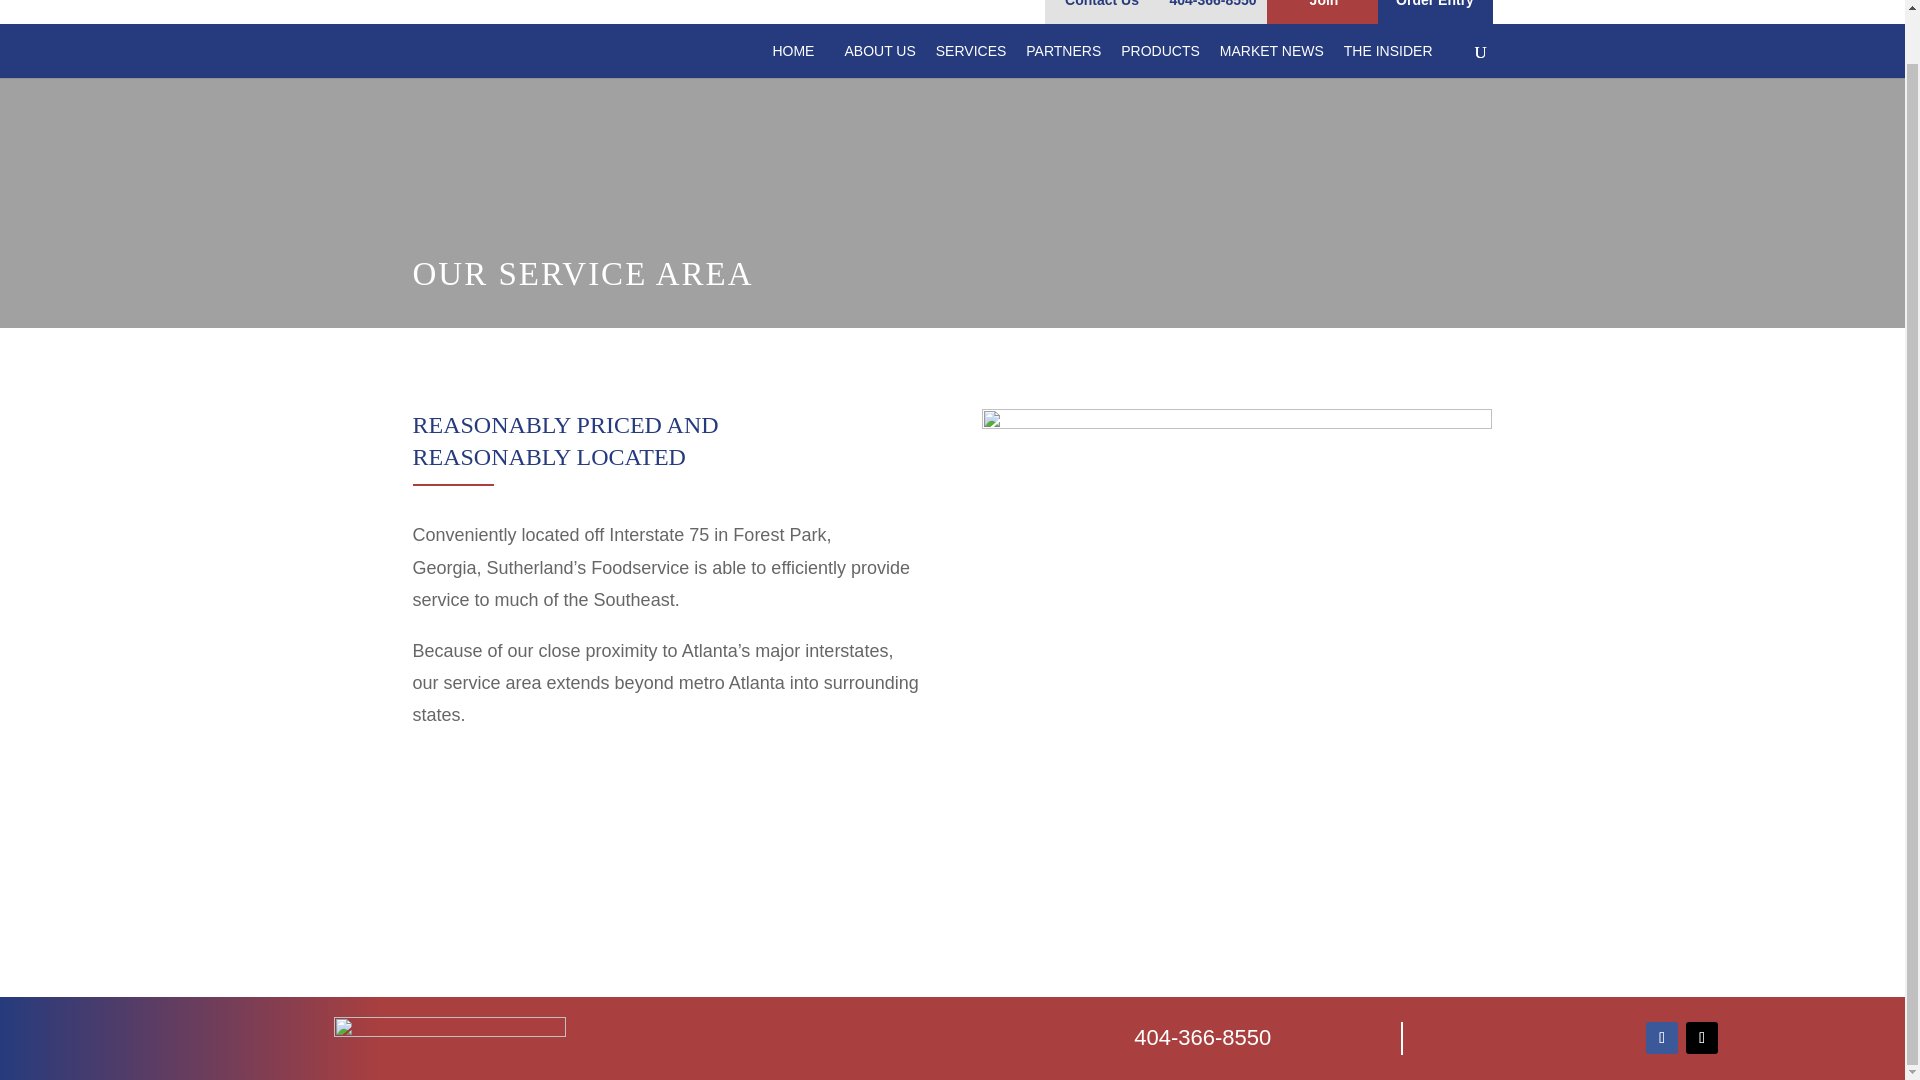 The height and width of the screenshot is (1080, 1920). Describe the element at coordinates (1436, 12) in the screenshot. I see `Order Entry` at that location.